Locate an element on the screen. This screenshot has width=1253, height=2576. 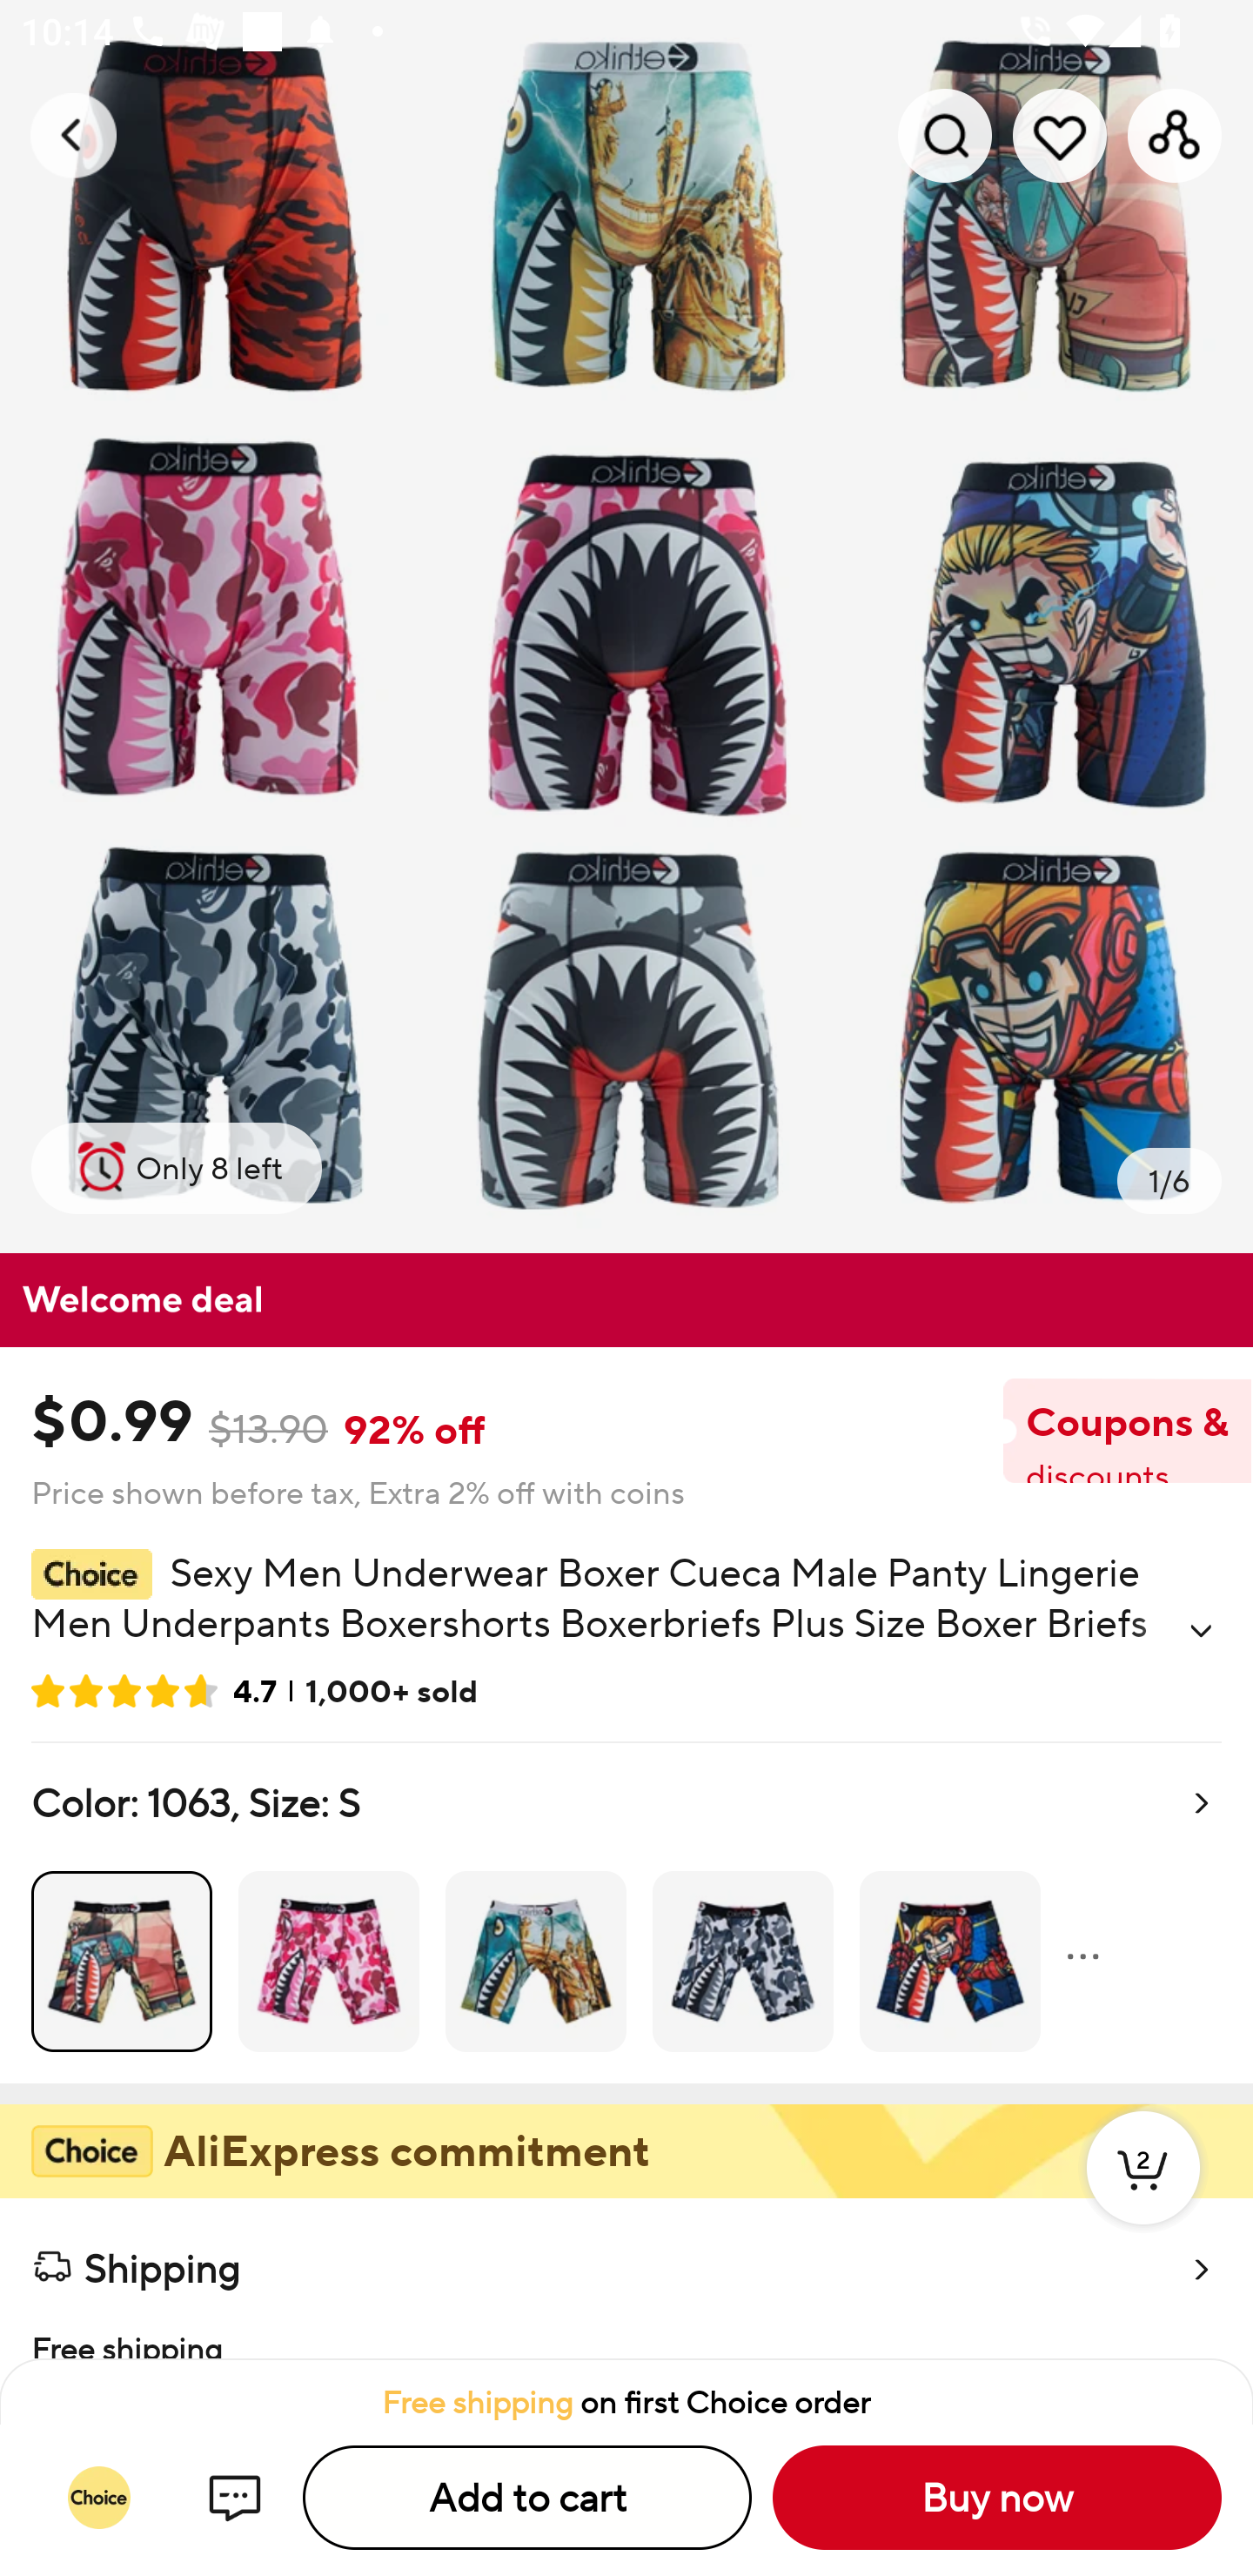
Add to cart is located at coordinates (527, 2498).